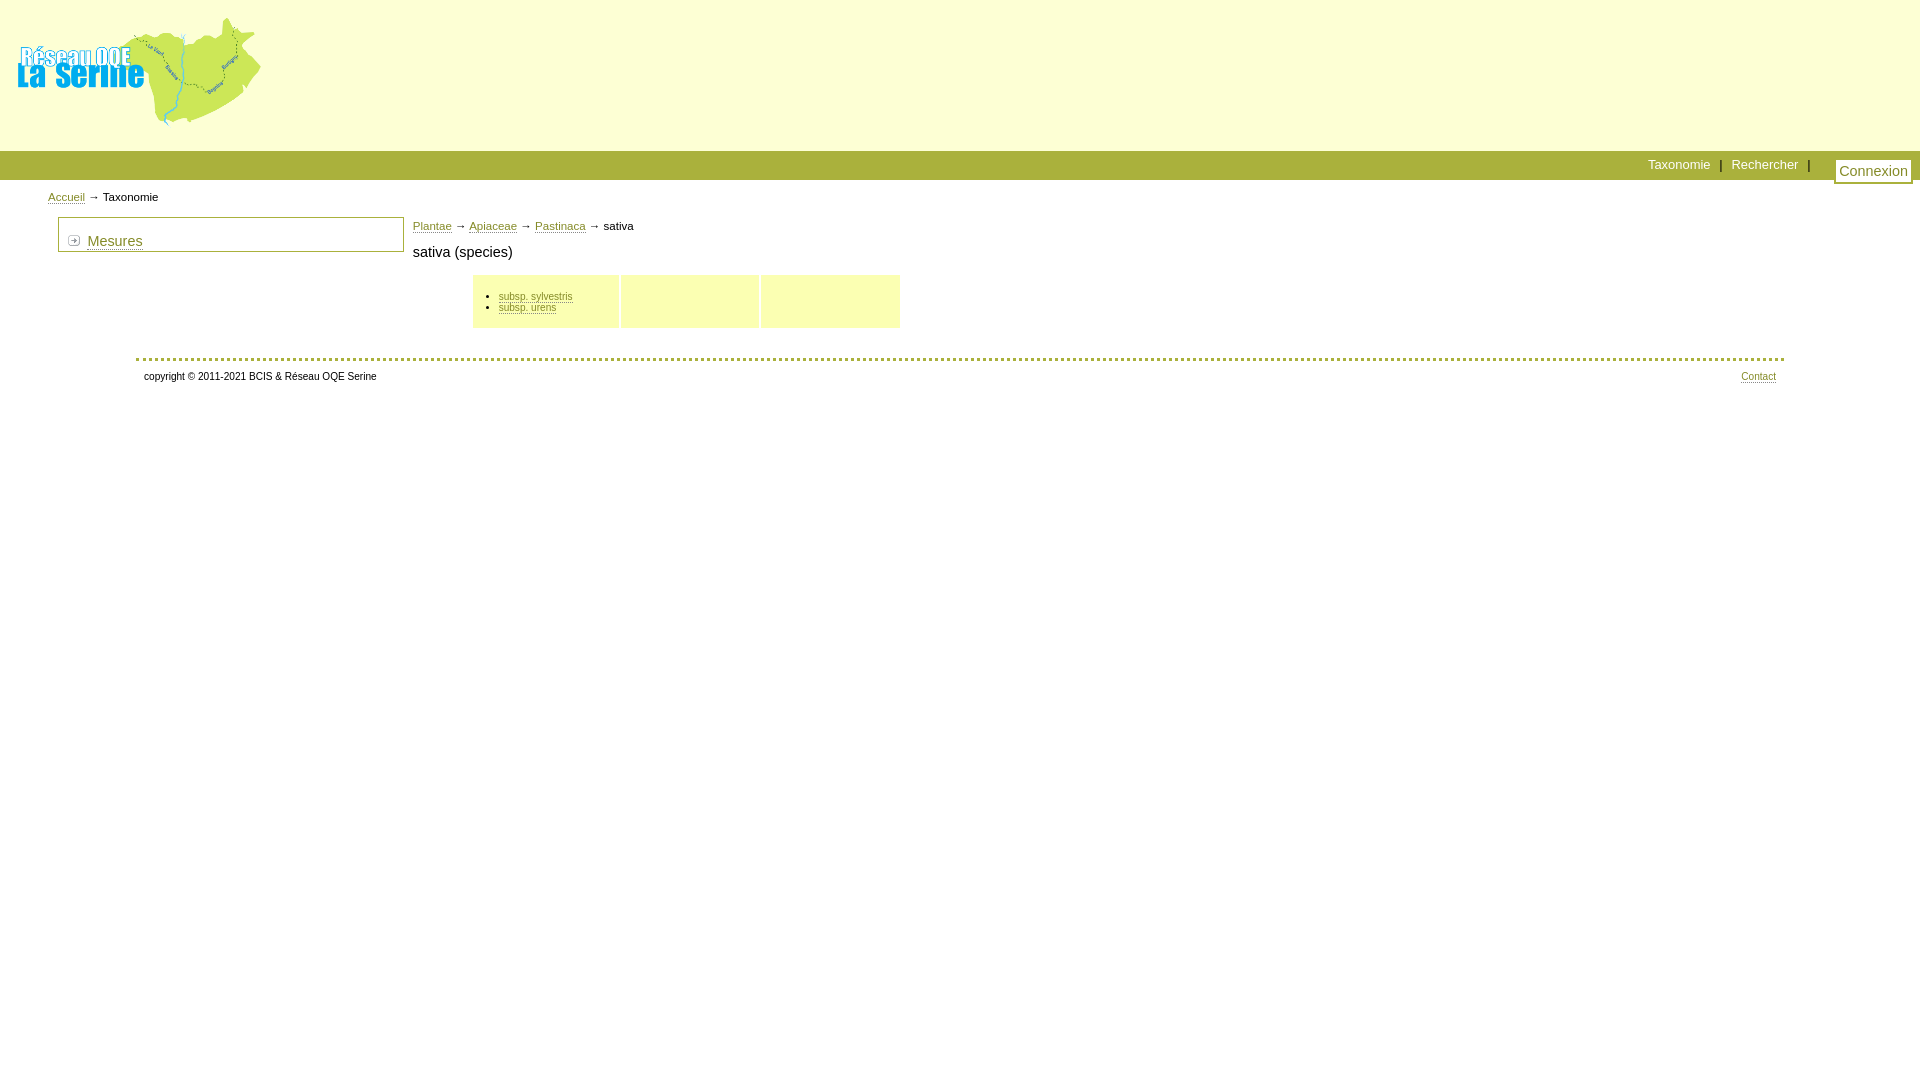  I want to click on Apiaceae, so click(493, 226).